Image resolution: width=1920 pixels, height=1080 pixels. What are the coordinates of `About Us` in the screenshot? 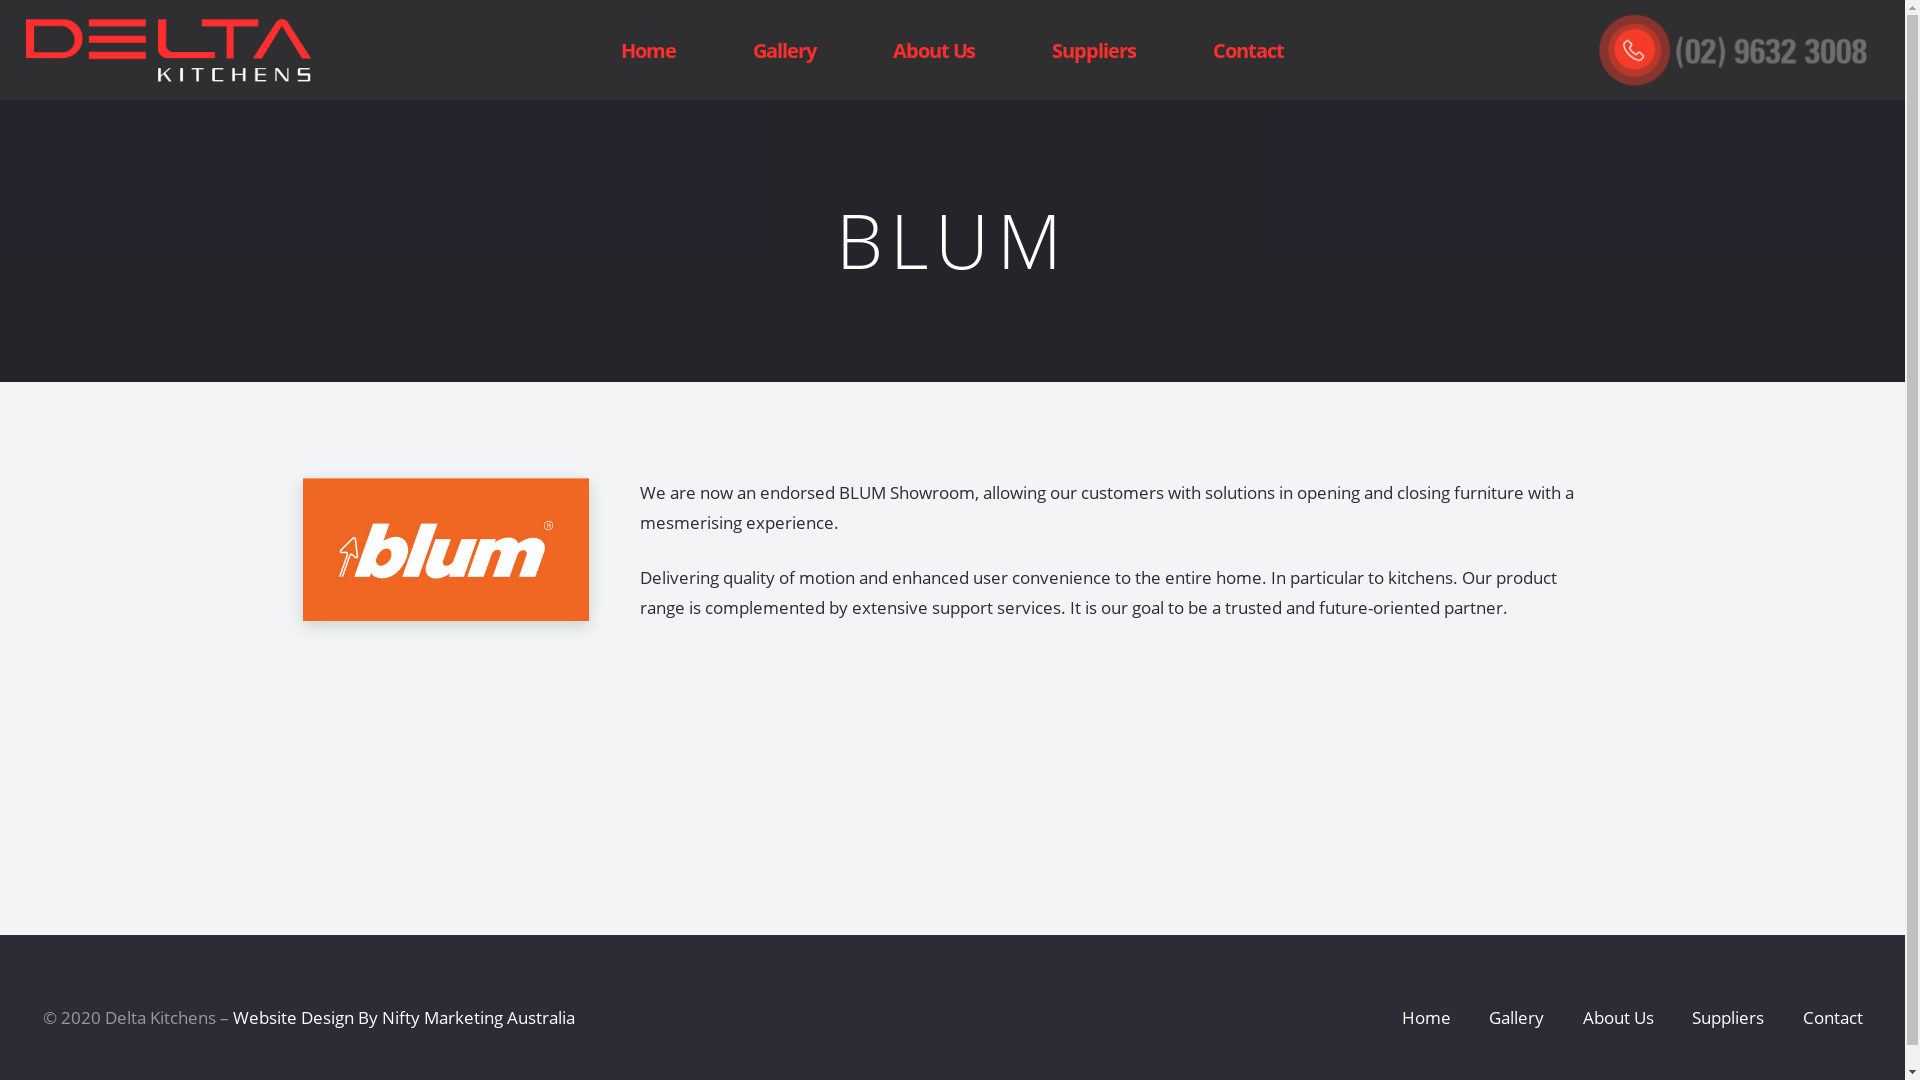 It's located at (1618, 1018).